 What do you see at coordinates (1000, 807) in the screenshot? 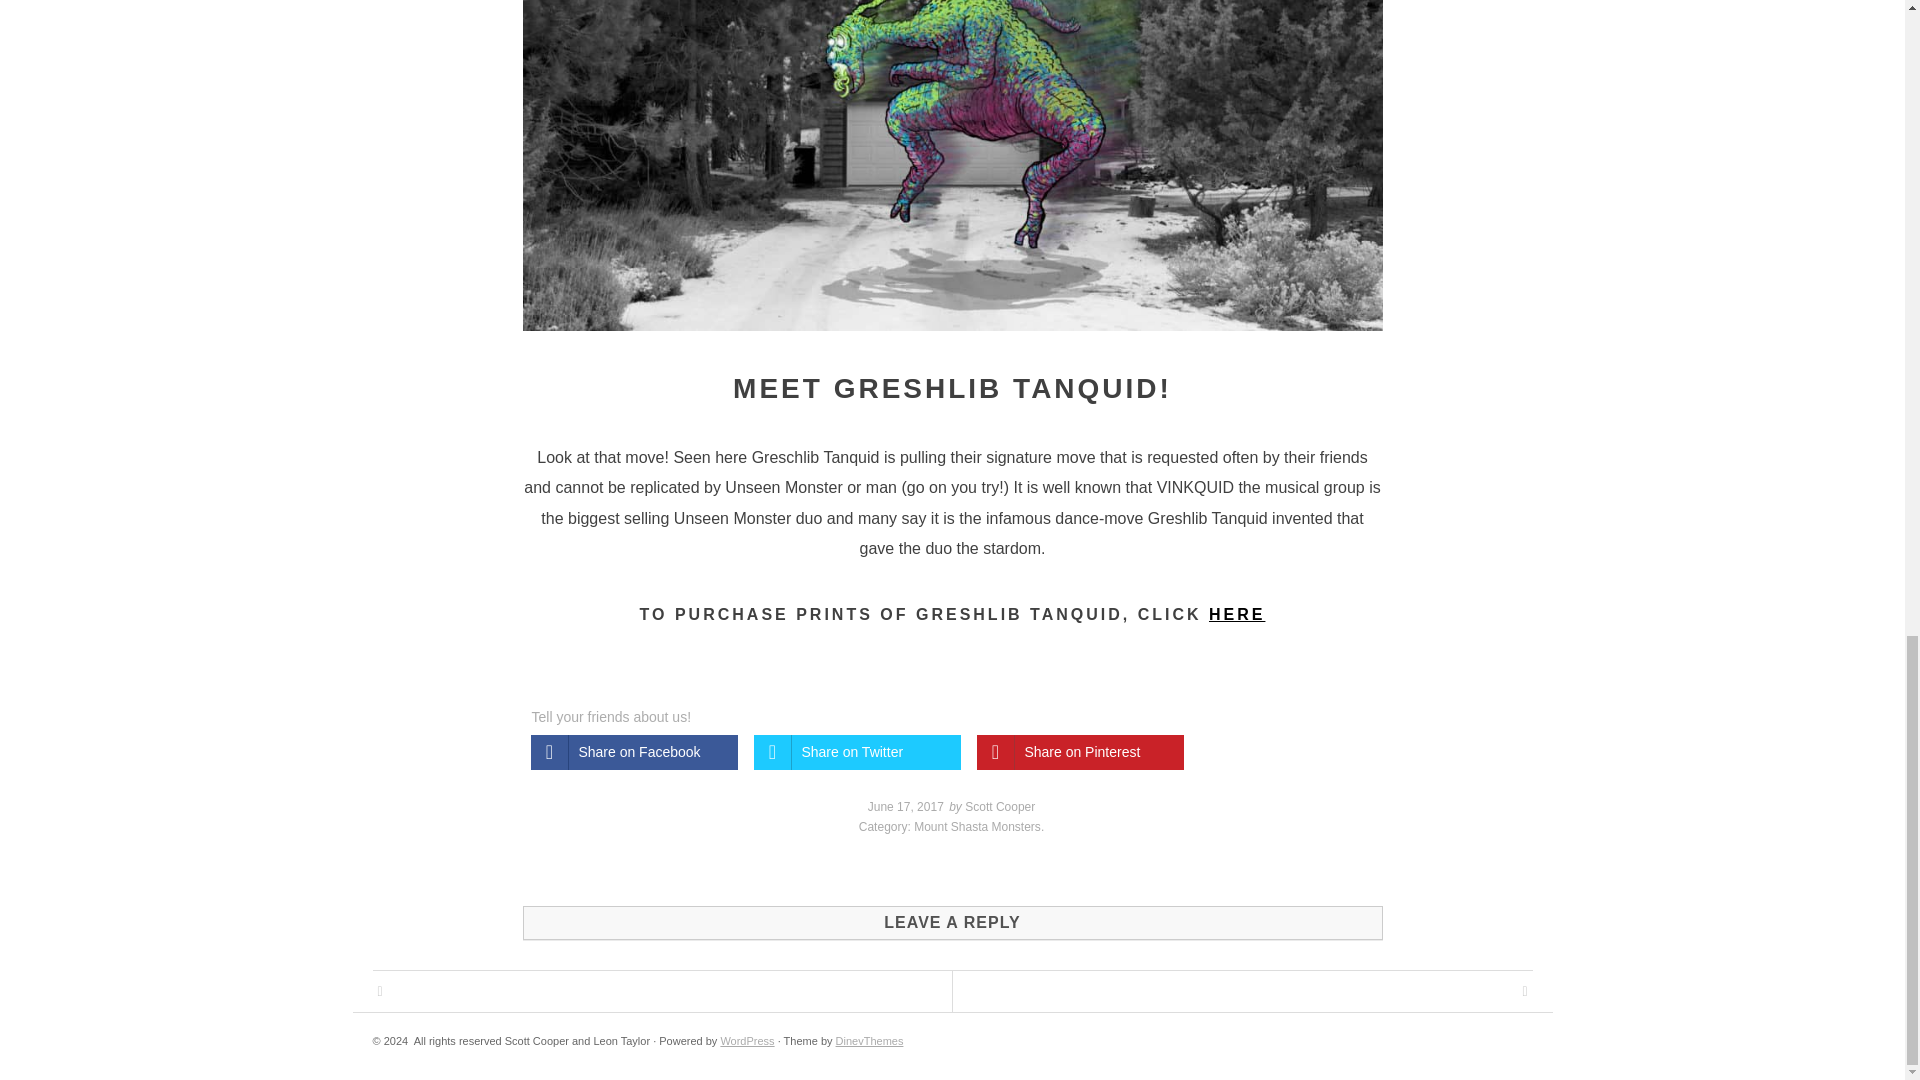
I see `Scott Cooper` at bounding box center [1000, 807].